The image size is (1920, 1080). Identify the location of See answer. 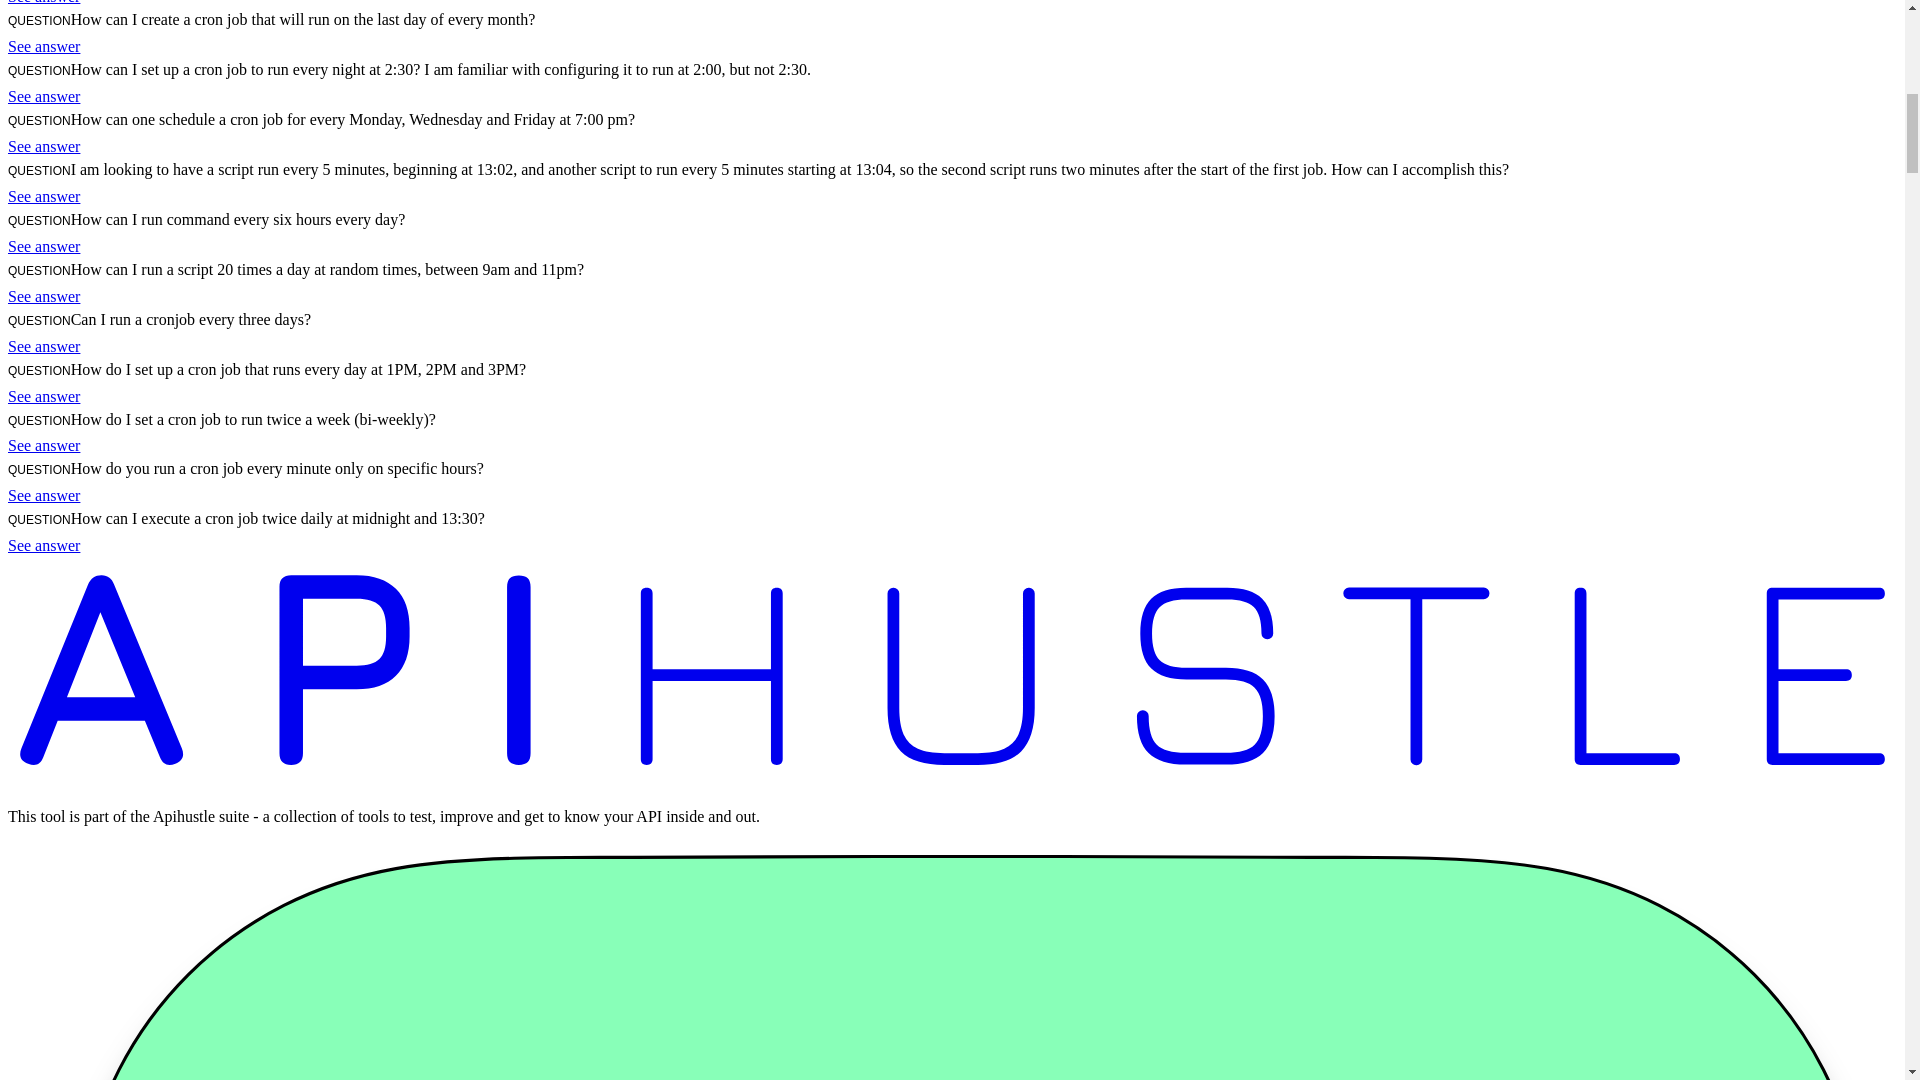
(44, 445).